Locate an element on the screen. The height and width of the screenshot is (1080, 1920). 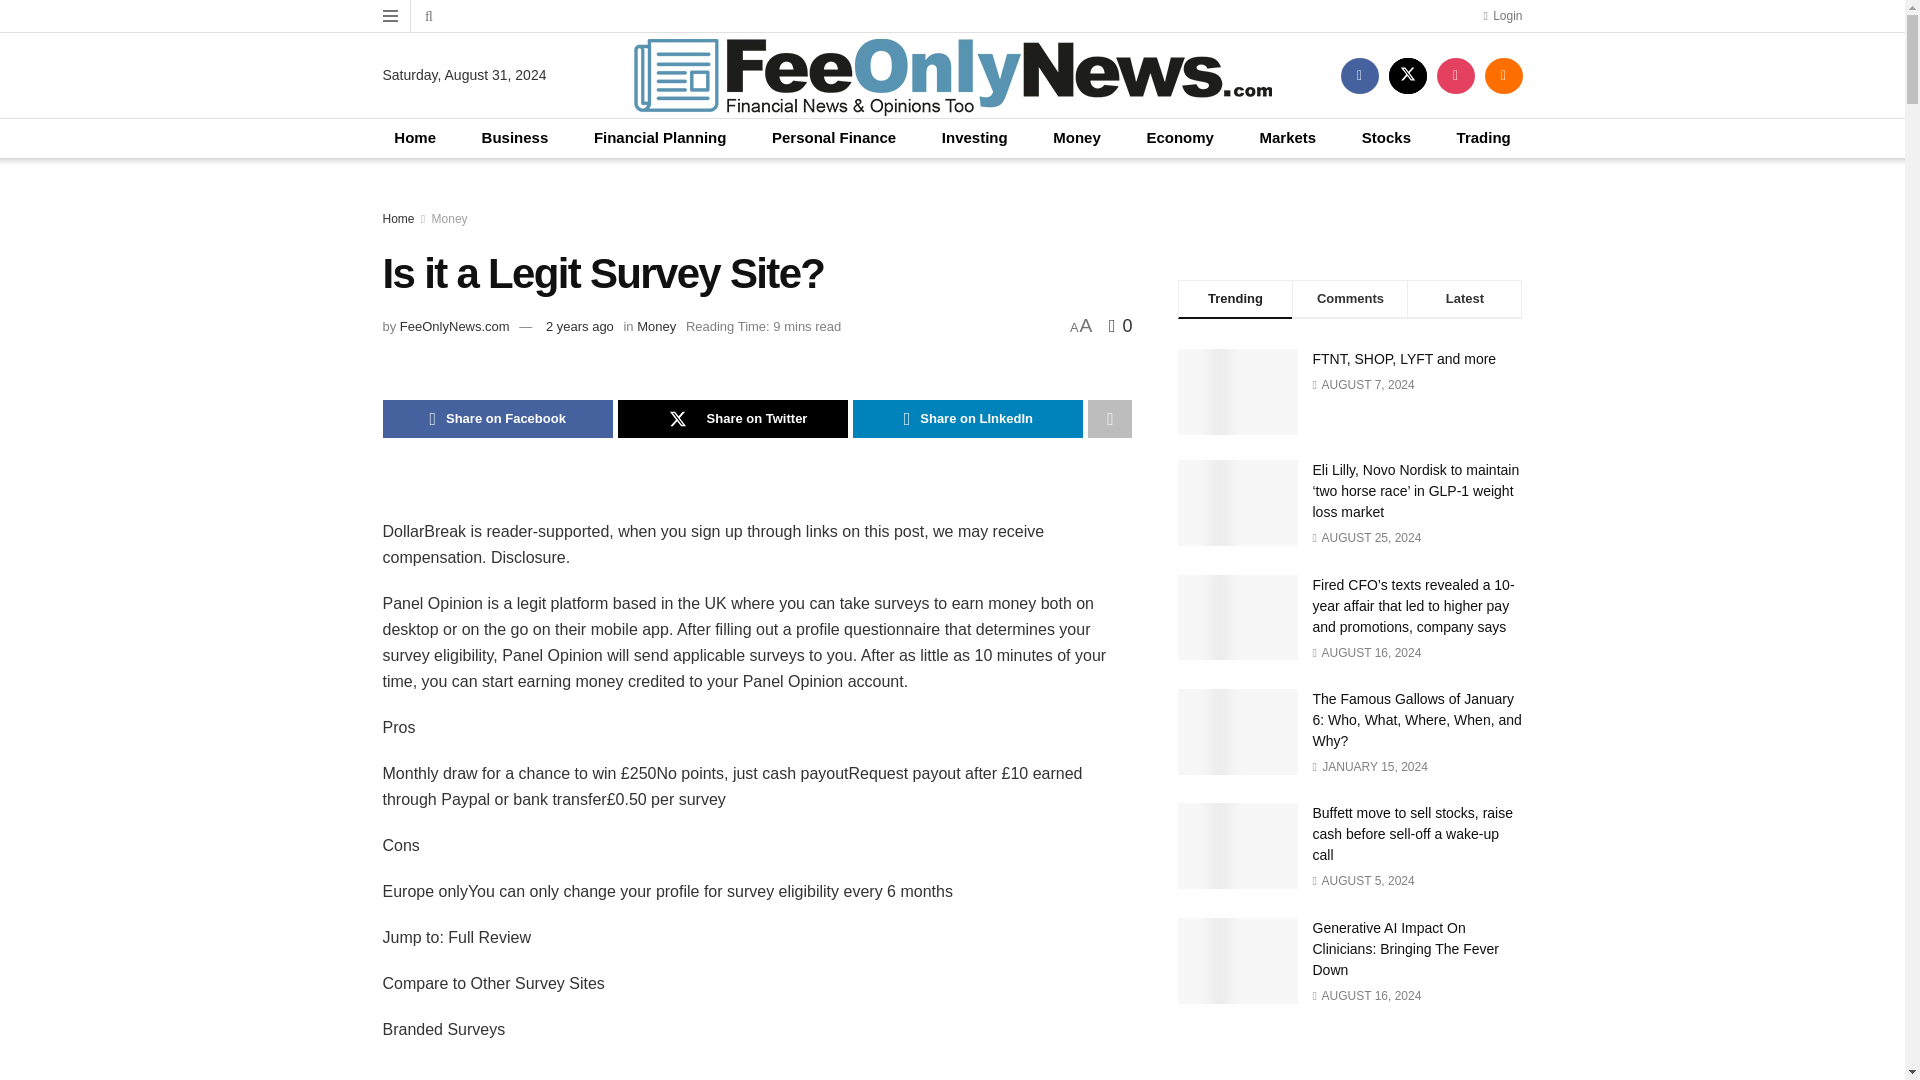
Business is located at coordinates (515, 138).